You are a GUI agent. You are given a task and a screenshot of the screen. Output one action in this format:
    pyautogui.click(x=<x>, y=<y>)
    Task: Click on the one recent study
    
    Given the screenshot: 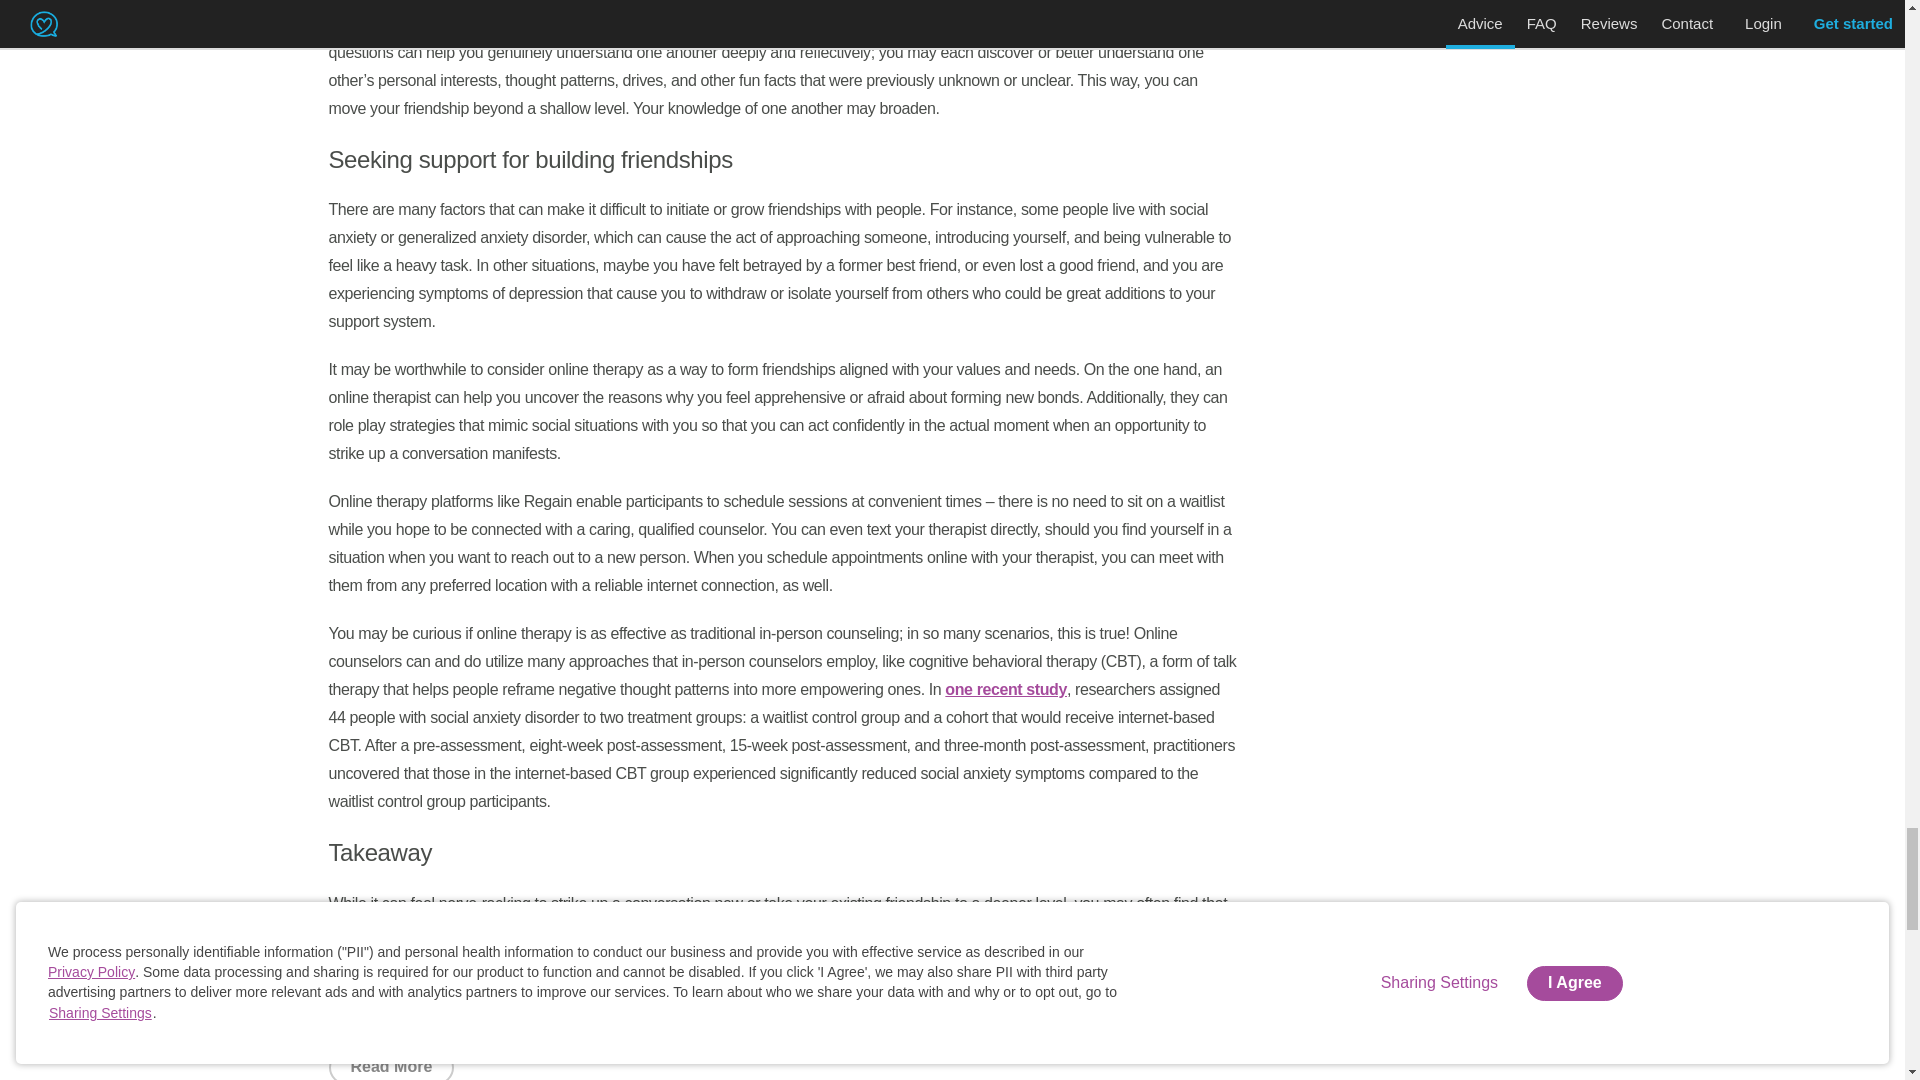 What is the action you would take?
    pyautogui.click(x=1006, y=689)
    